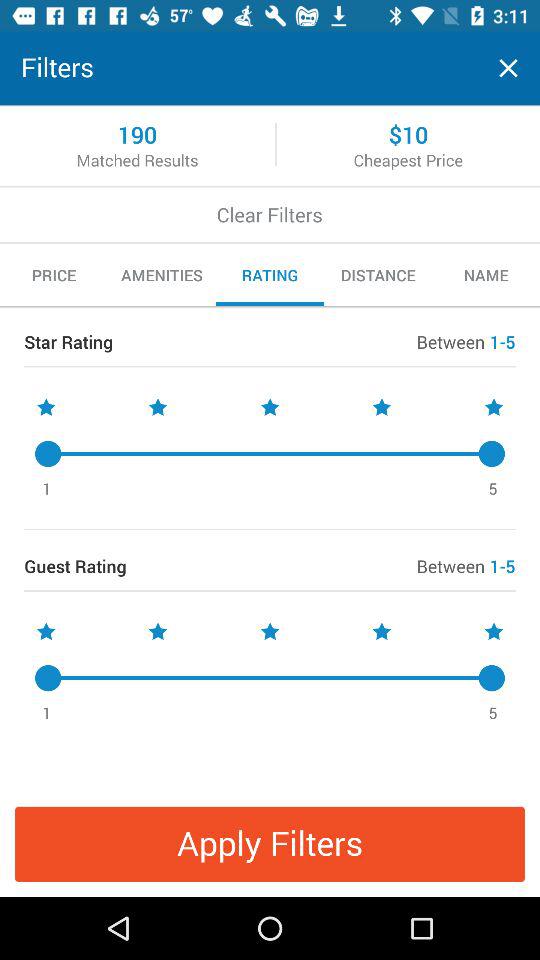 The width and height of the screenshot is (540, 960). Describe the element at coordinates (162, 275) in the screenshot. I see `choose the item next to rating item` at that location.